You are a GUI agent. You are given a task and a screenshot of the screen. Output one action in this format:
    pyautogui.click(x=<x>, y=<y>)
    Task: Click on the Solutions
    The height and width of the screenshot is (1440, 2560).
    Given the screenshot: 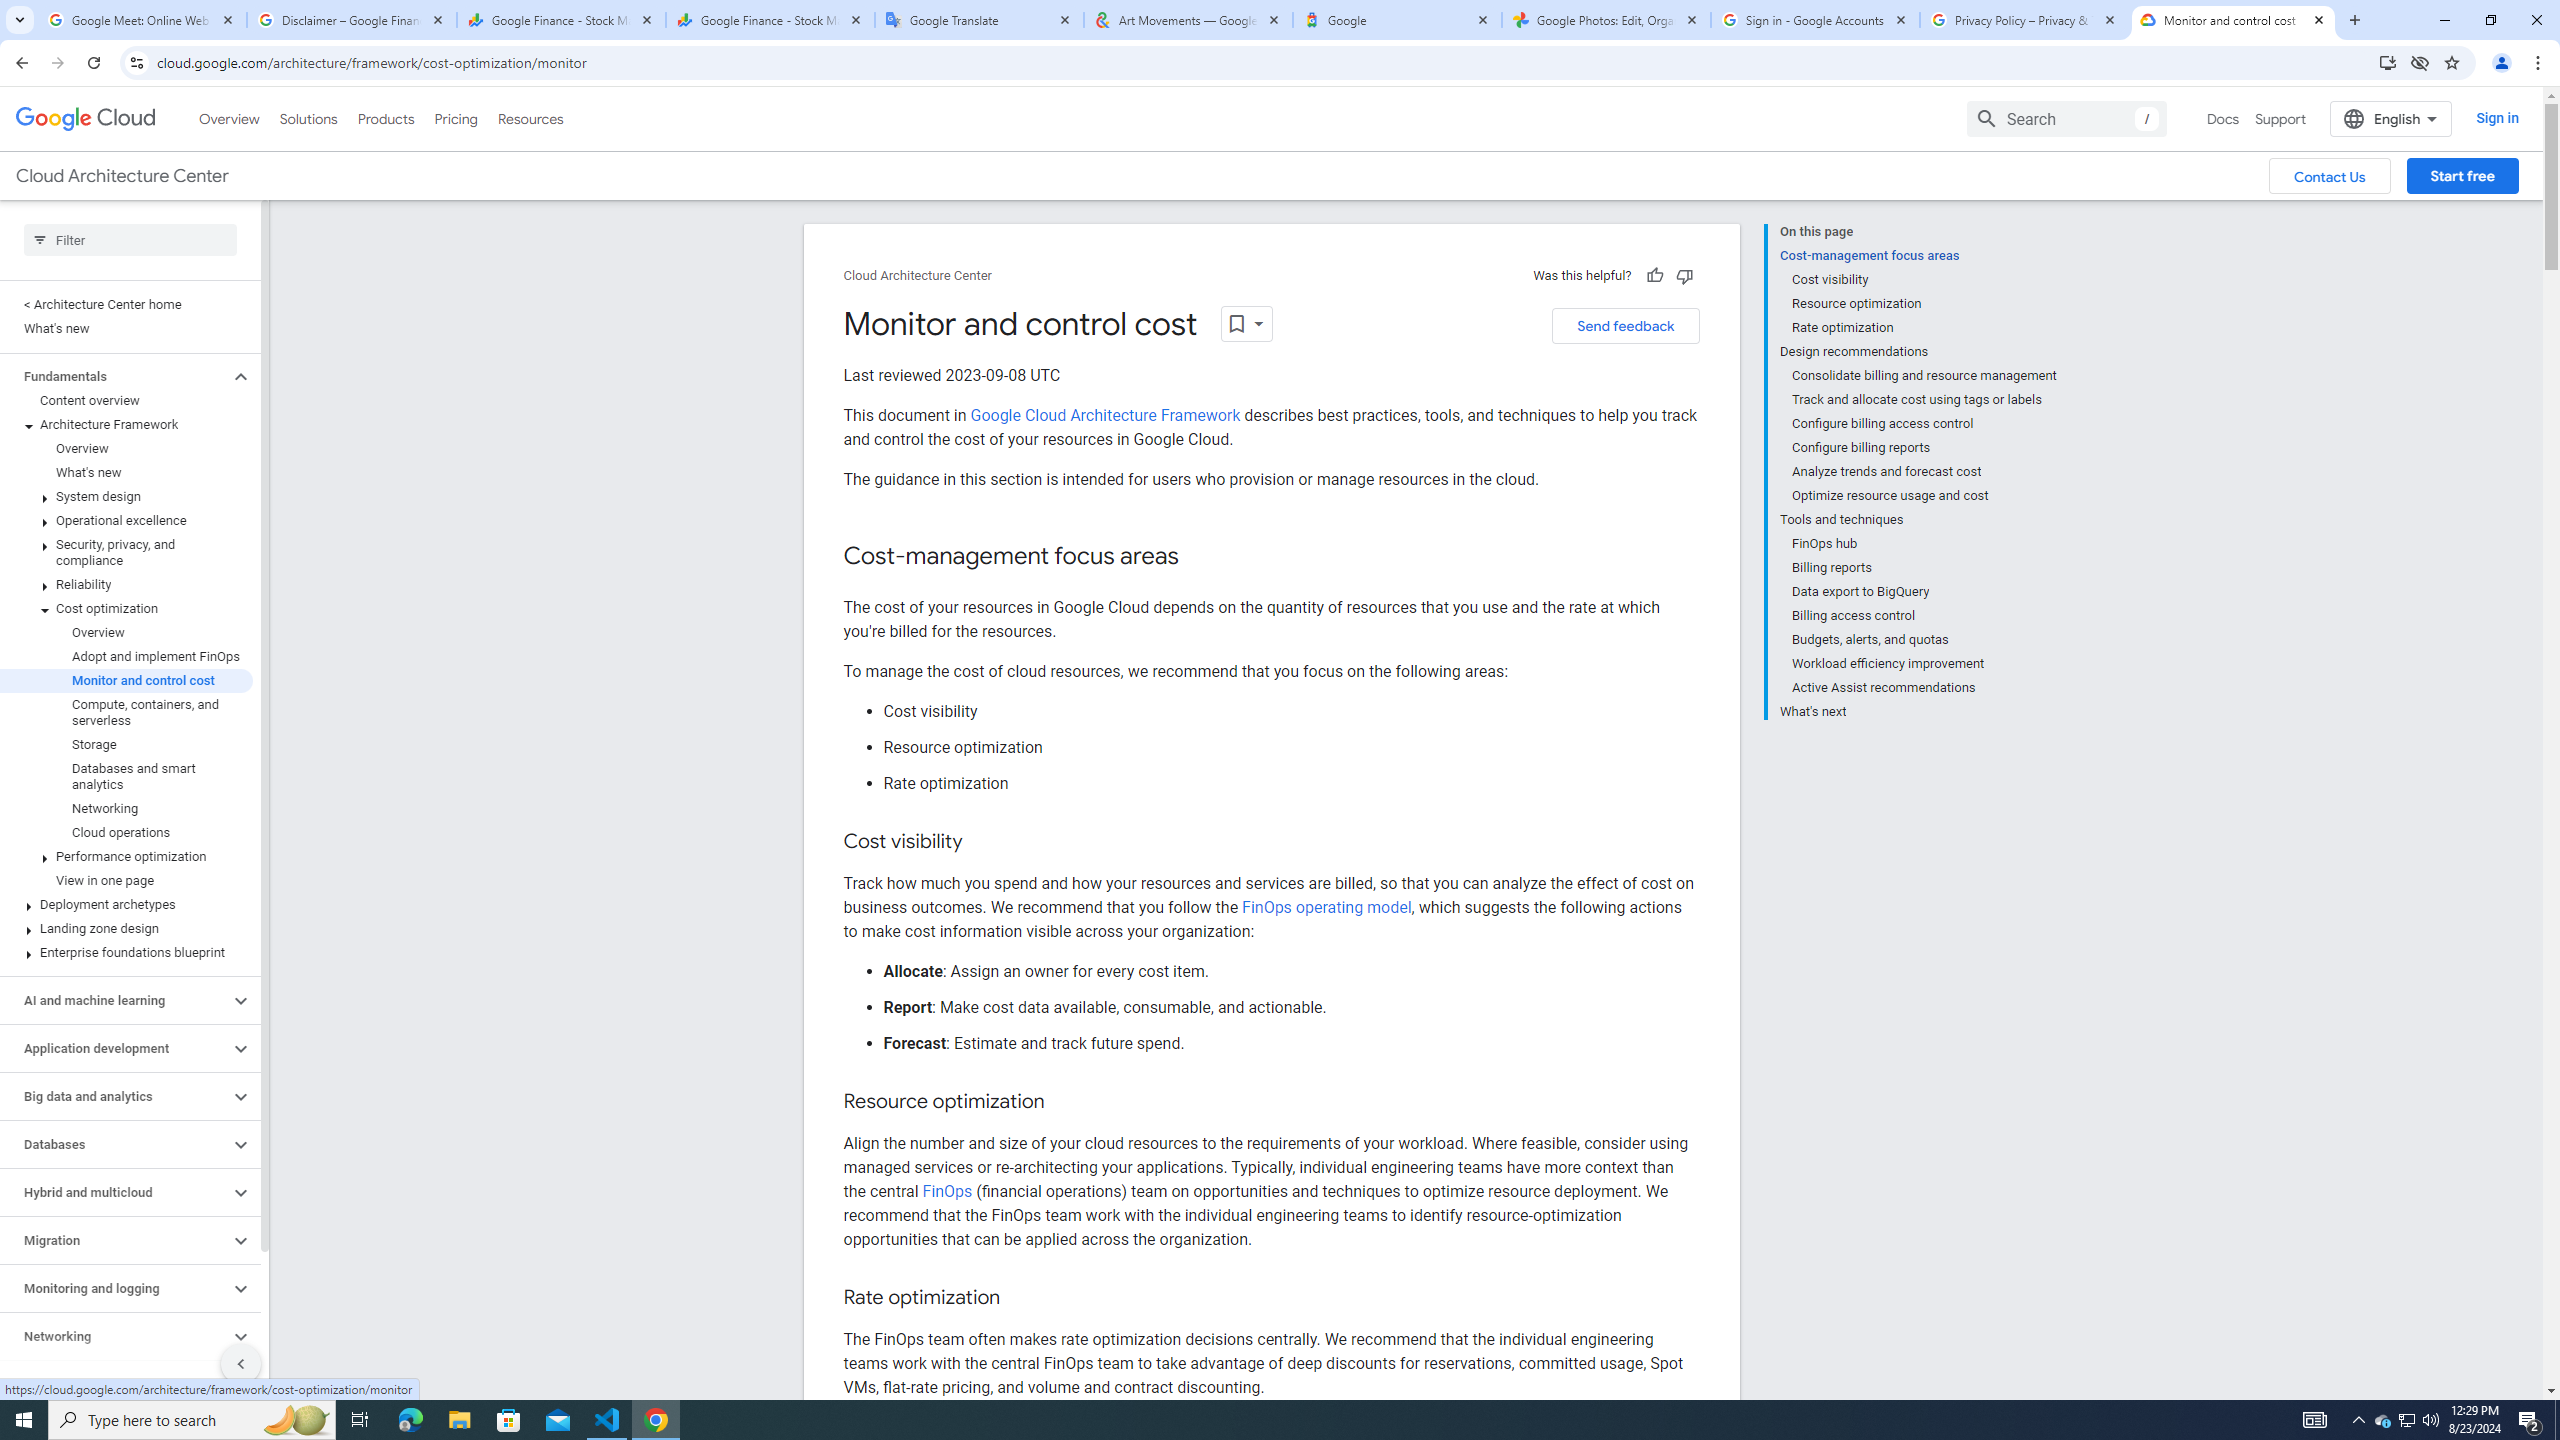 What is the action you would take?
    pyautogui.click(x=308, y=118)
    